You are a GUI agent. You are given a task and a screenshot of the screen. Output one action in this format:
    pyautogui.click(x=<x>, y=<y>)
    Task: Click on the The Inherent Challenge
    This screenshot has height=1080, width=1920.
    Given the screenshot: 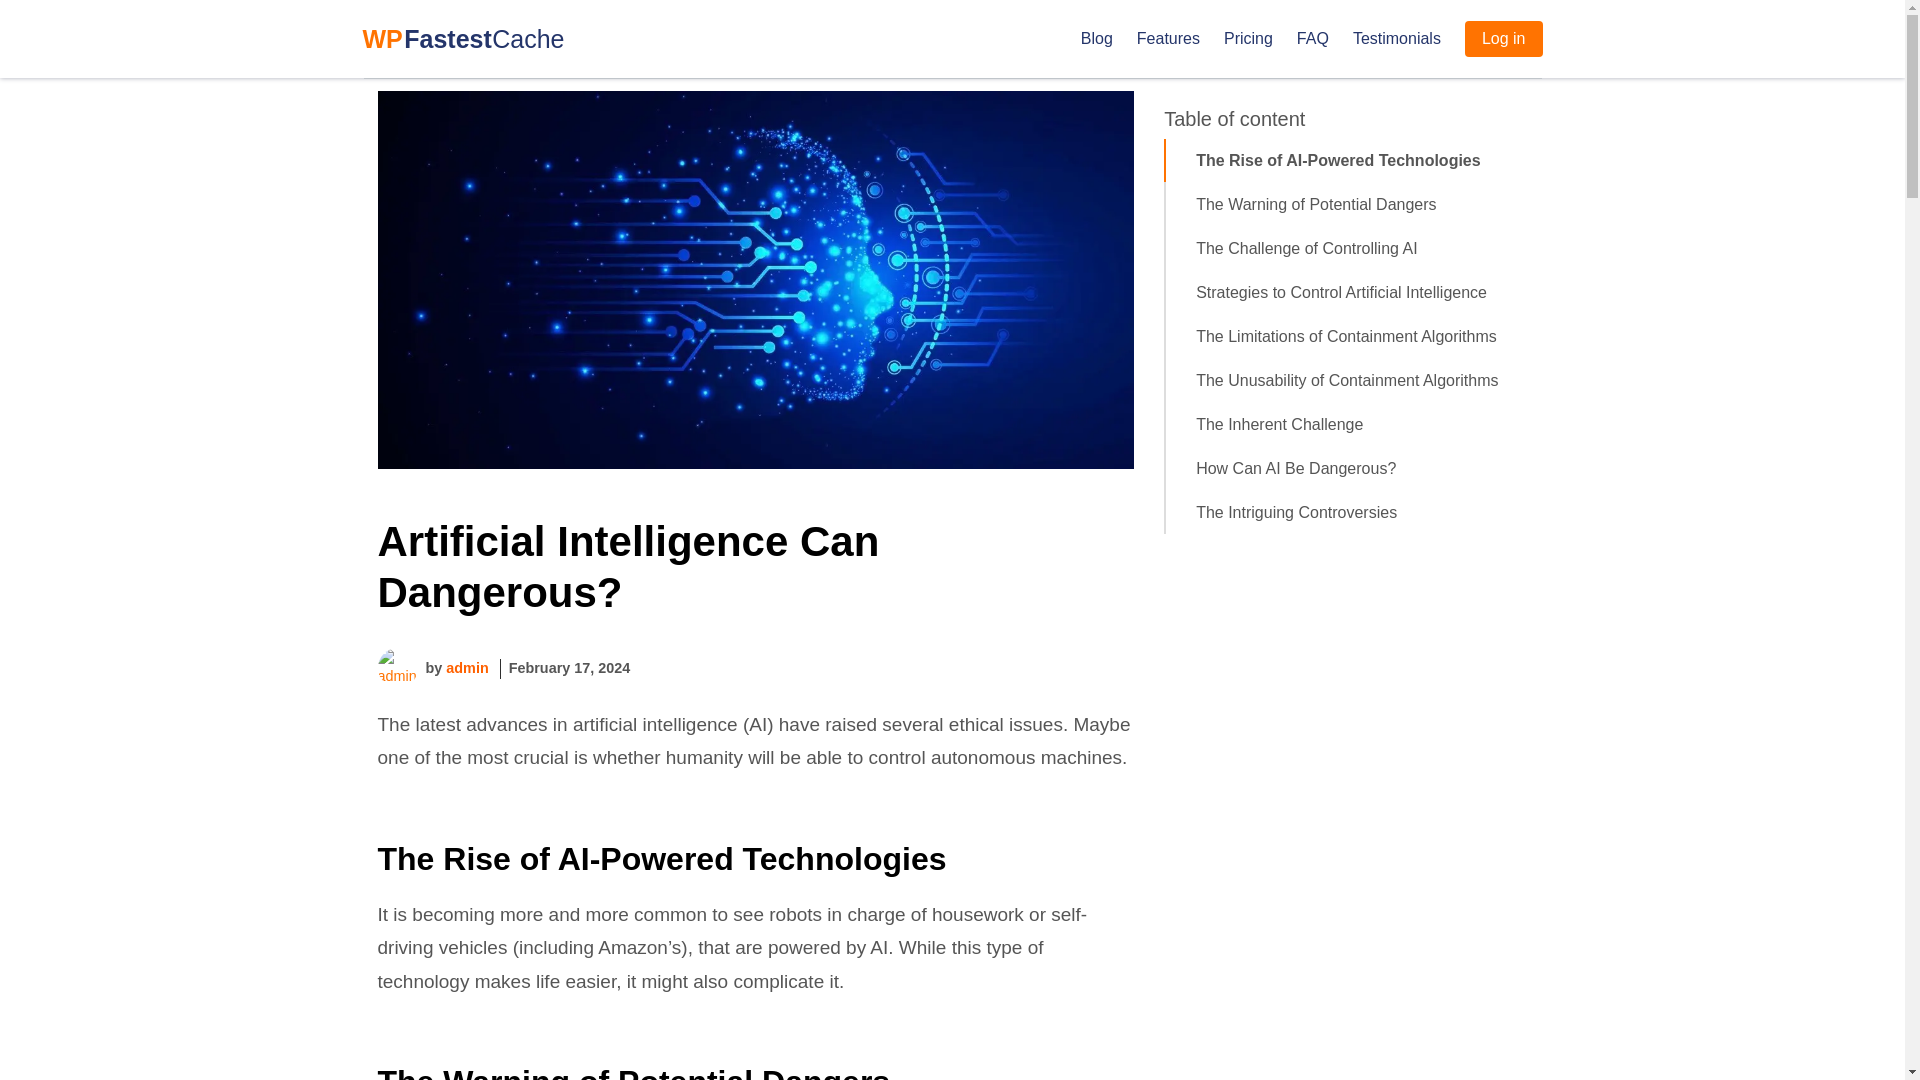 What is the action you would take?
    pyautogui.click(x=1361, y=424)
    